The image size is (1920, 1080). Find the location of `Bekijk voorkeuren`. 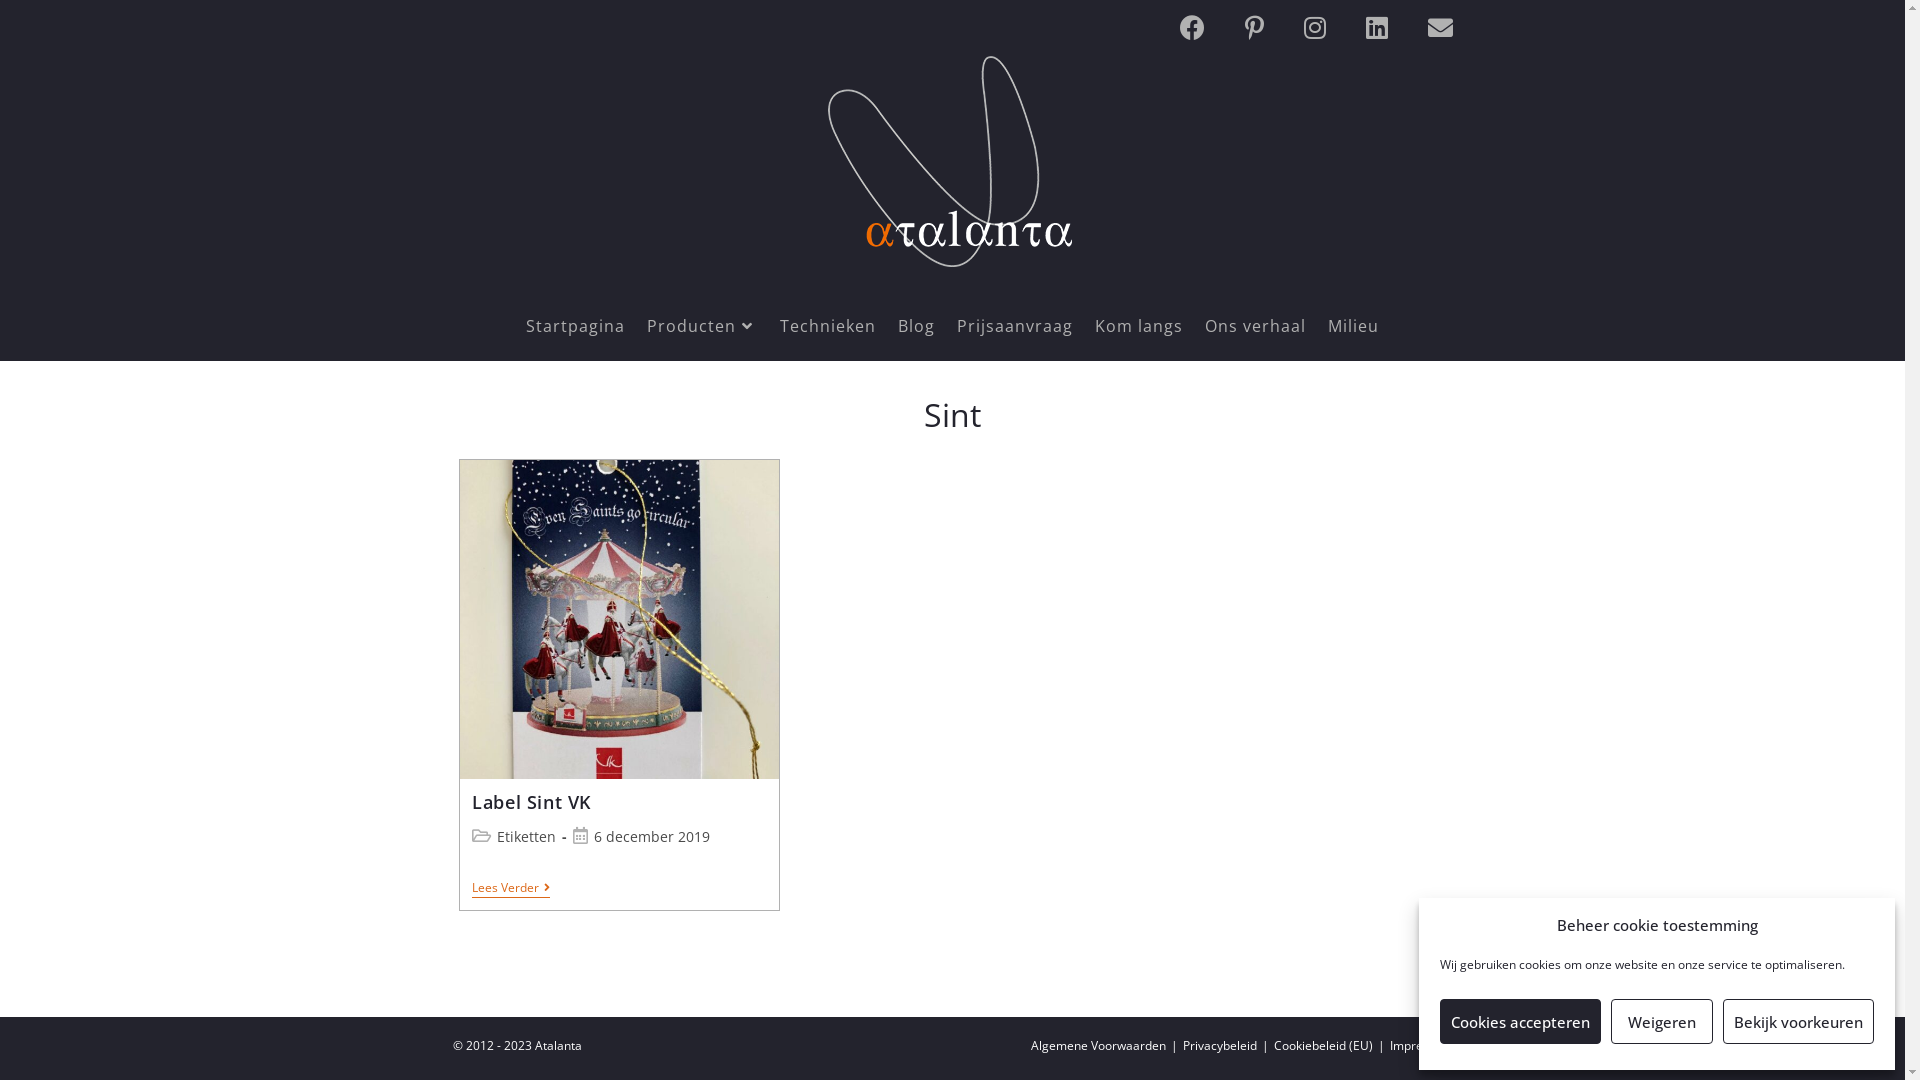

Bekijk voorkeuren is located at coordinates (1798, 1022).